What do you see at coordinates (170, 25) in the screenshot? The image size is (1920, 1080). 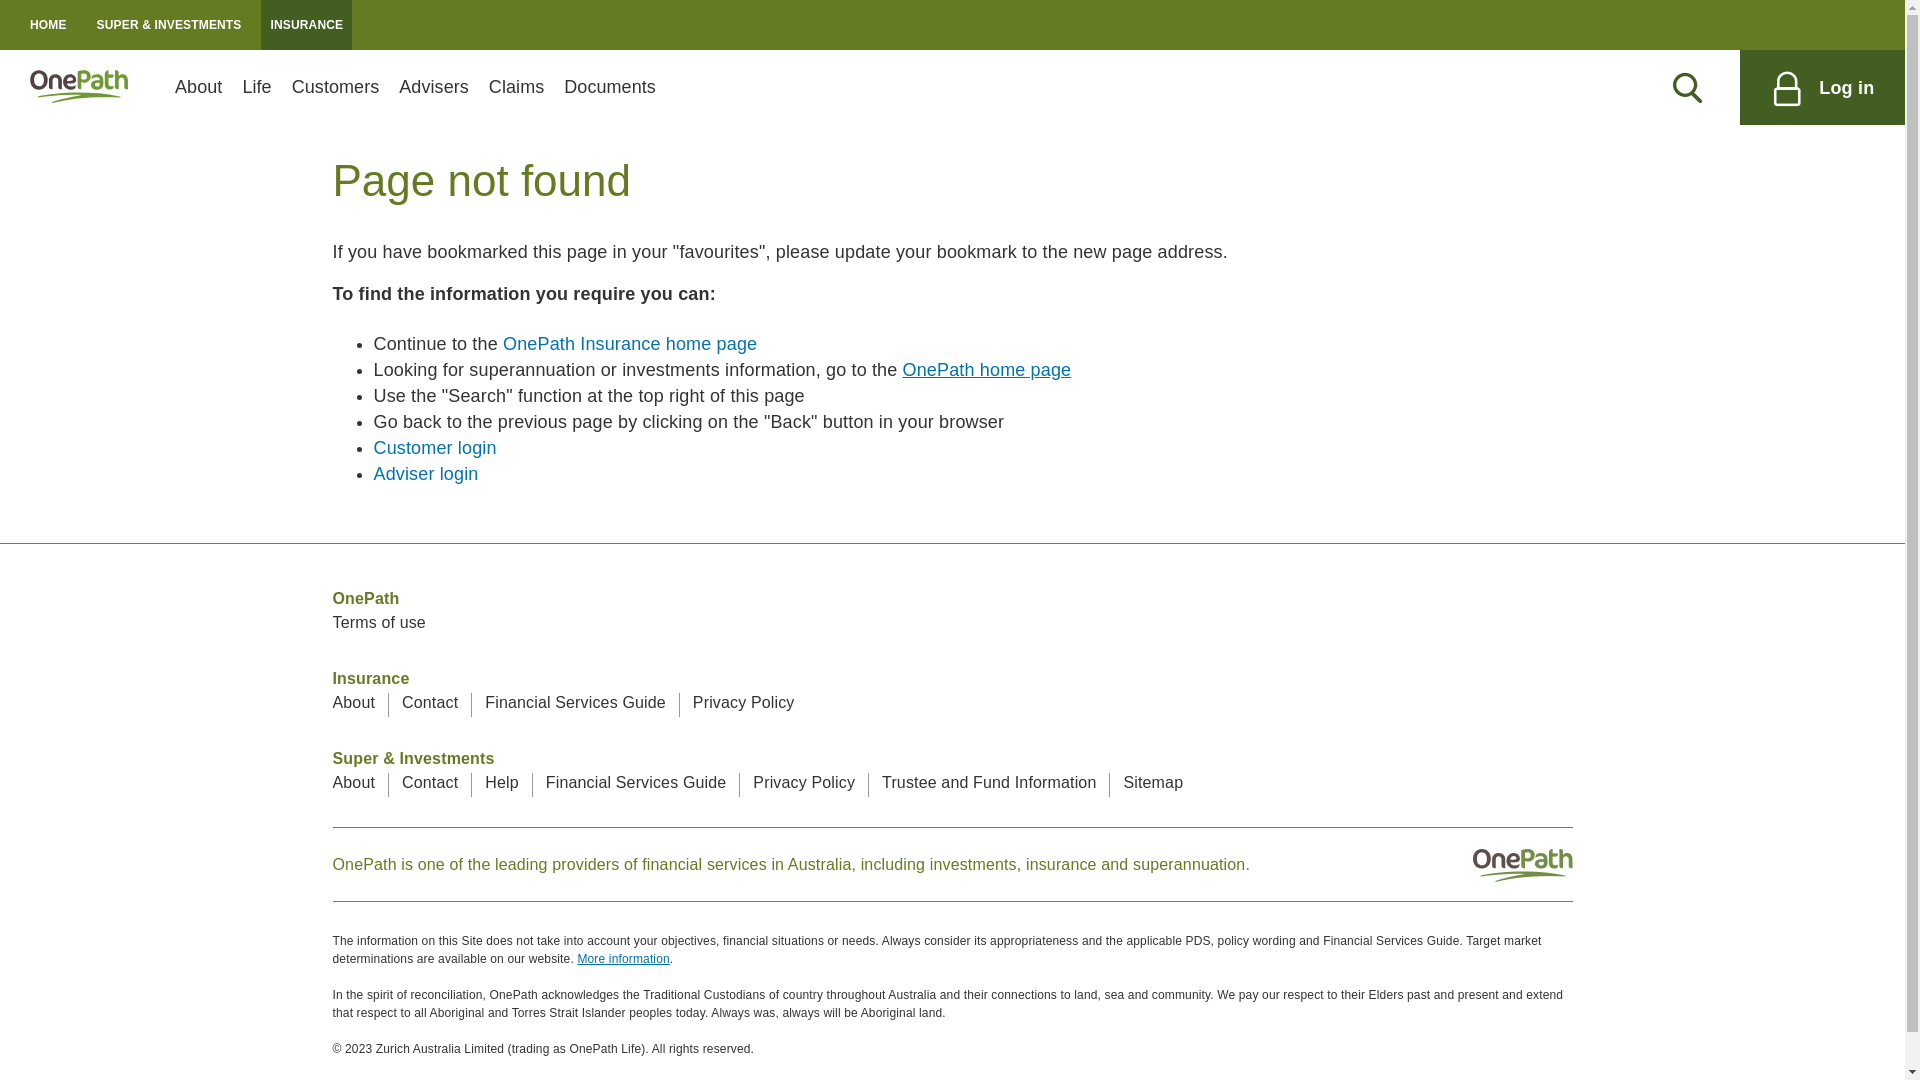 I see `SUPER & INVESTMENTS` at bounding box center [170, 25].